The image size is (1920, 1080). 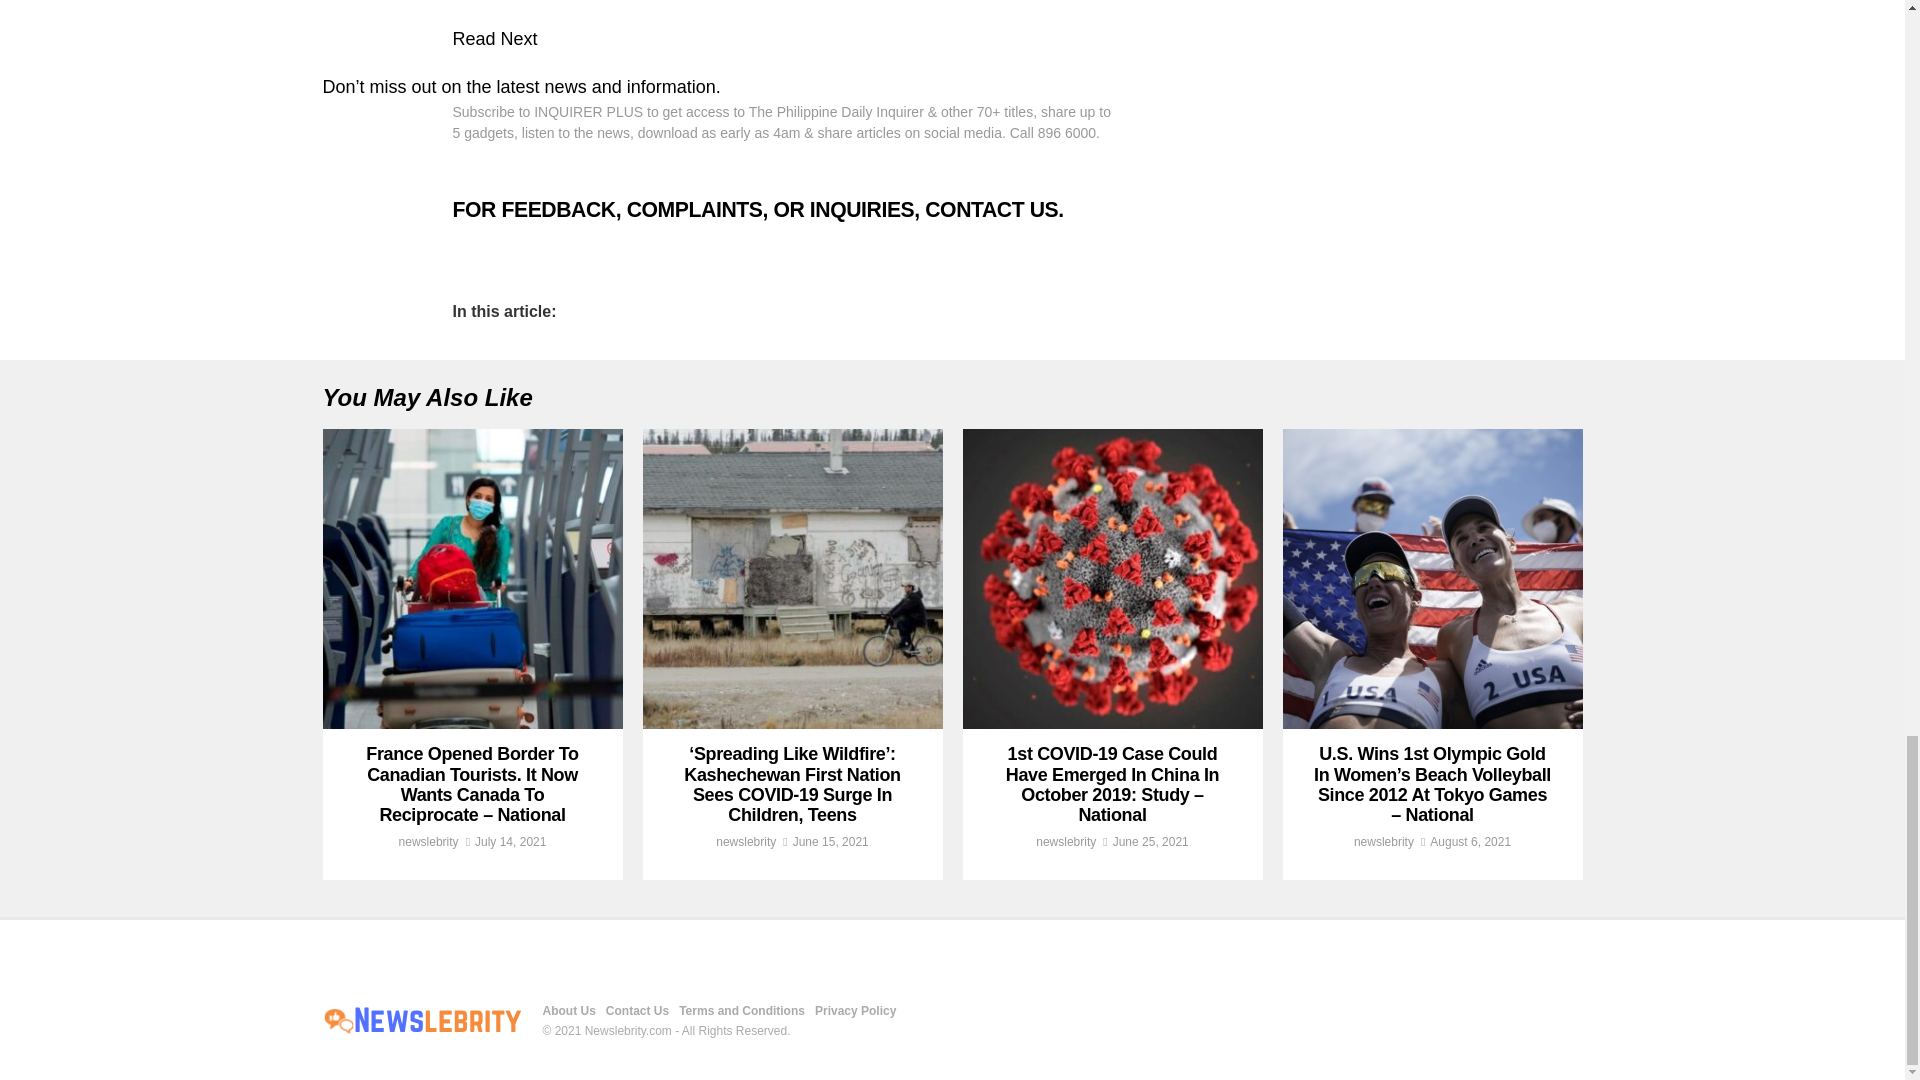 What do you see at coordinates (428, 841) in the screenshot?
I see `Posts by newslebrity` at bounding box center [428, 841].